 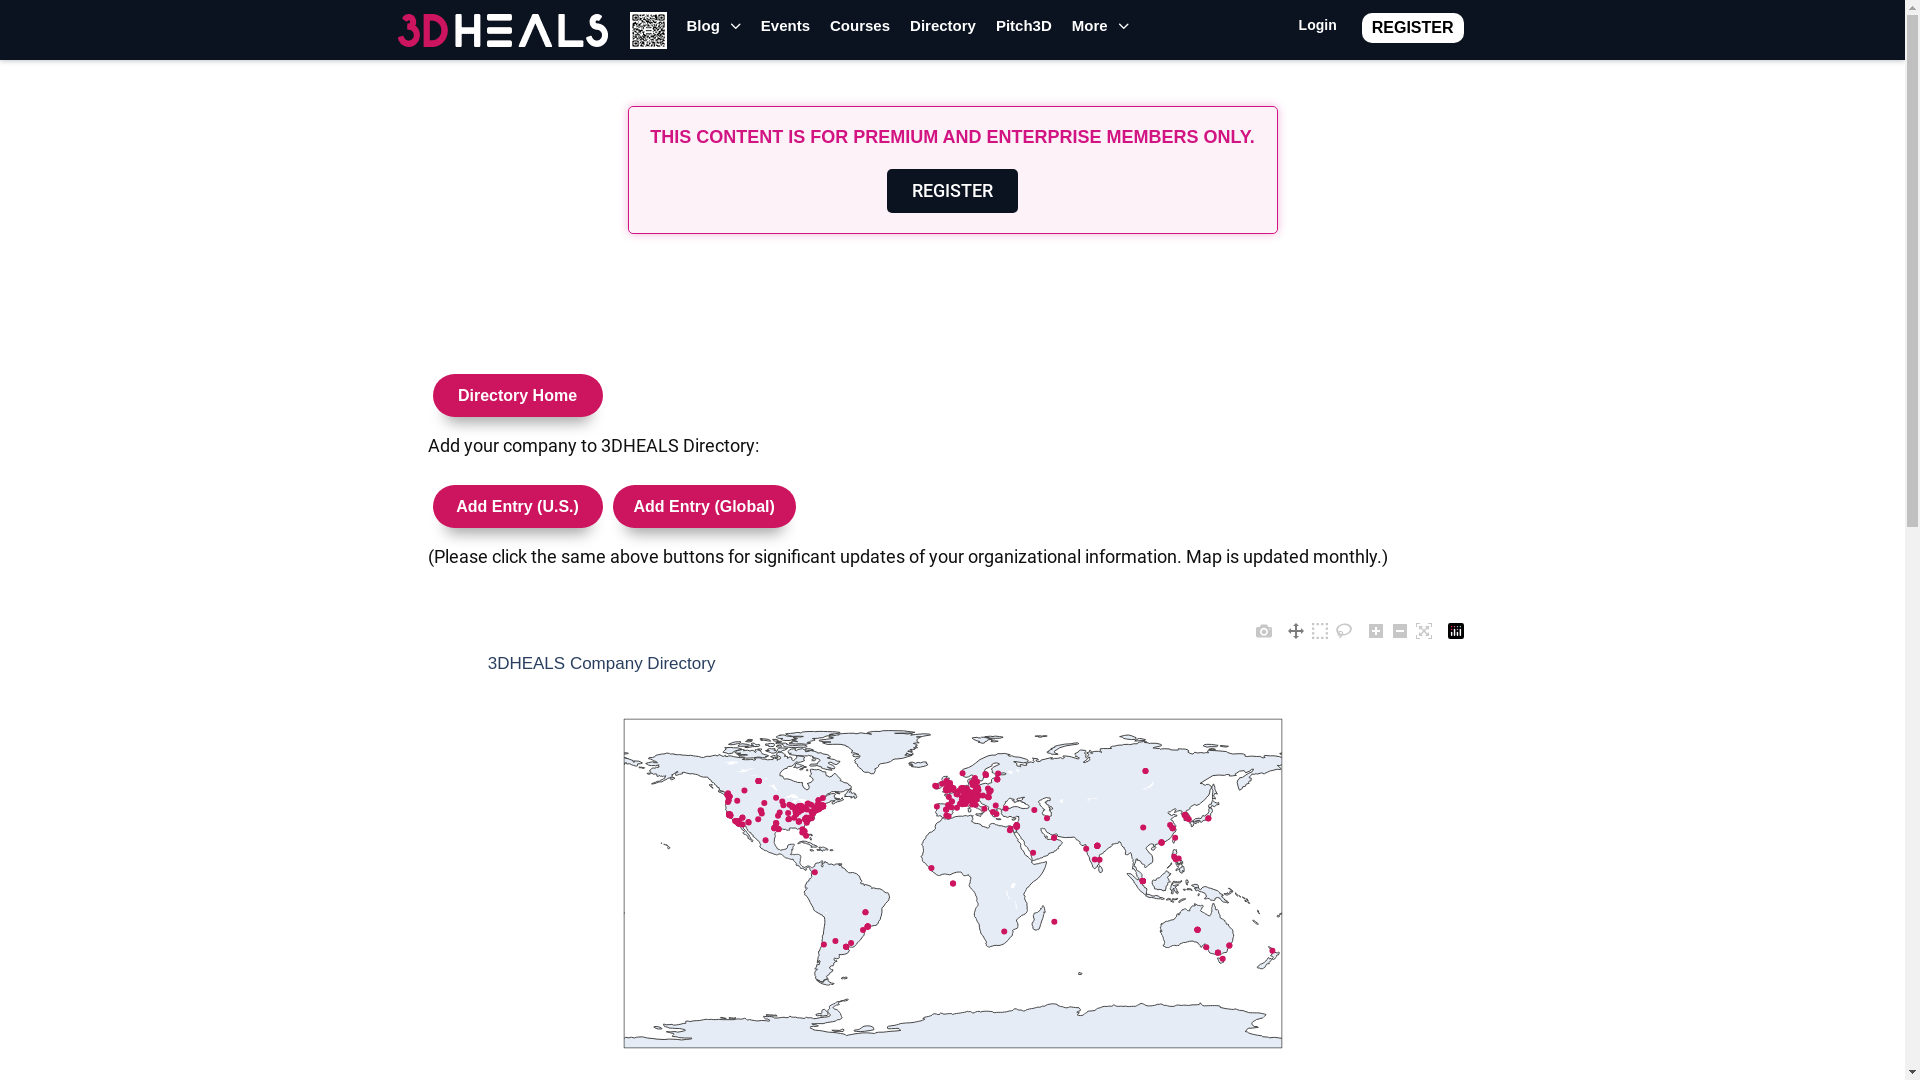 What do you see at coordinates (517, 395) in the screenshot?
I see `Directory Home` at bounding box center [517, 395].